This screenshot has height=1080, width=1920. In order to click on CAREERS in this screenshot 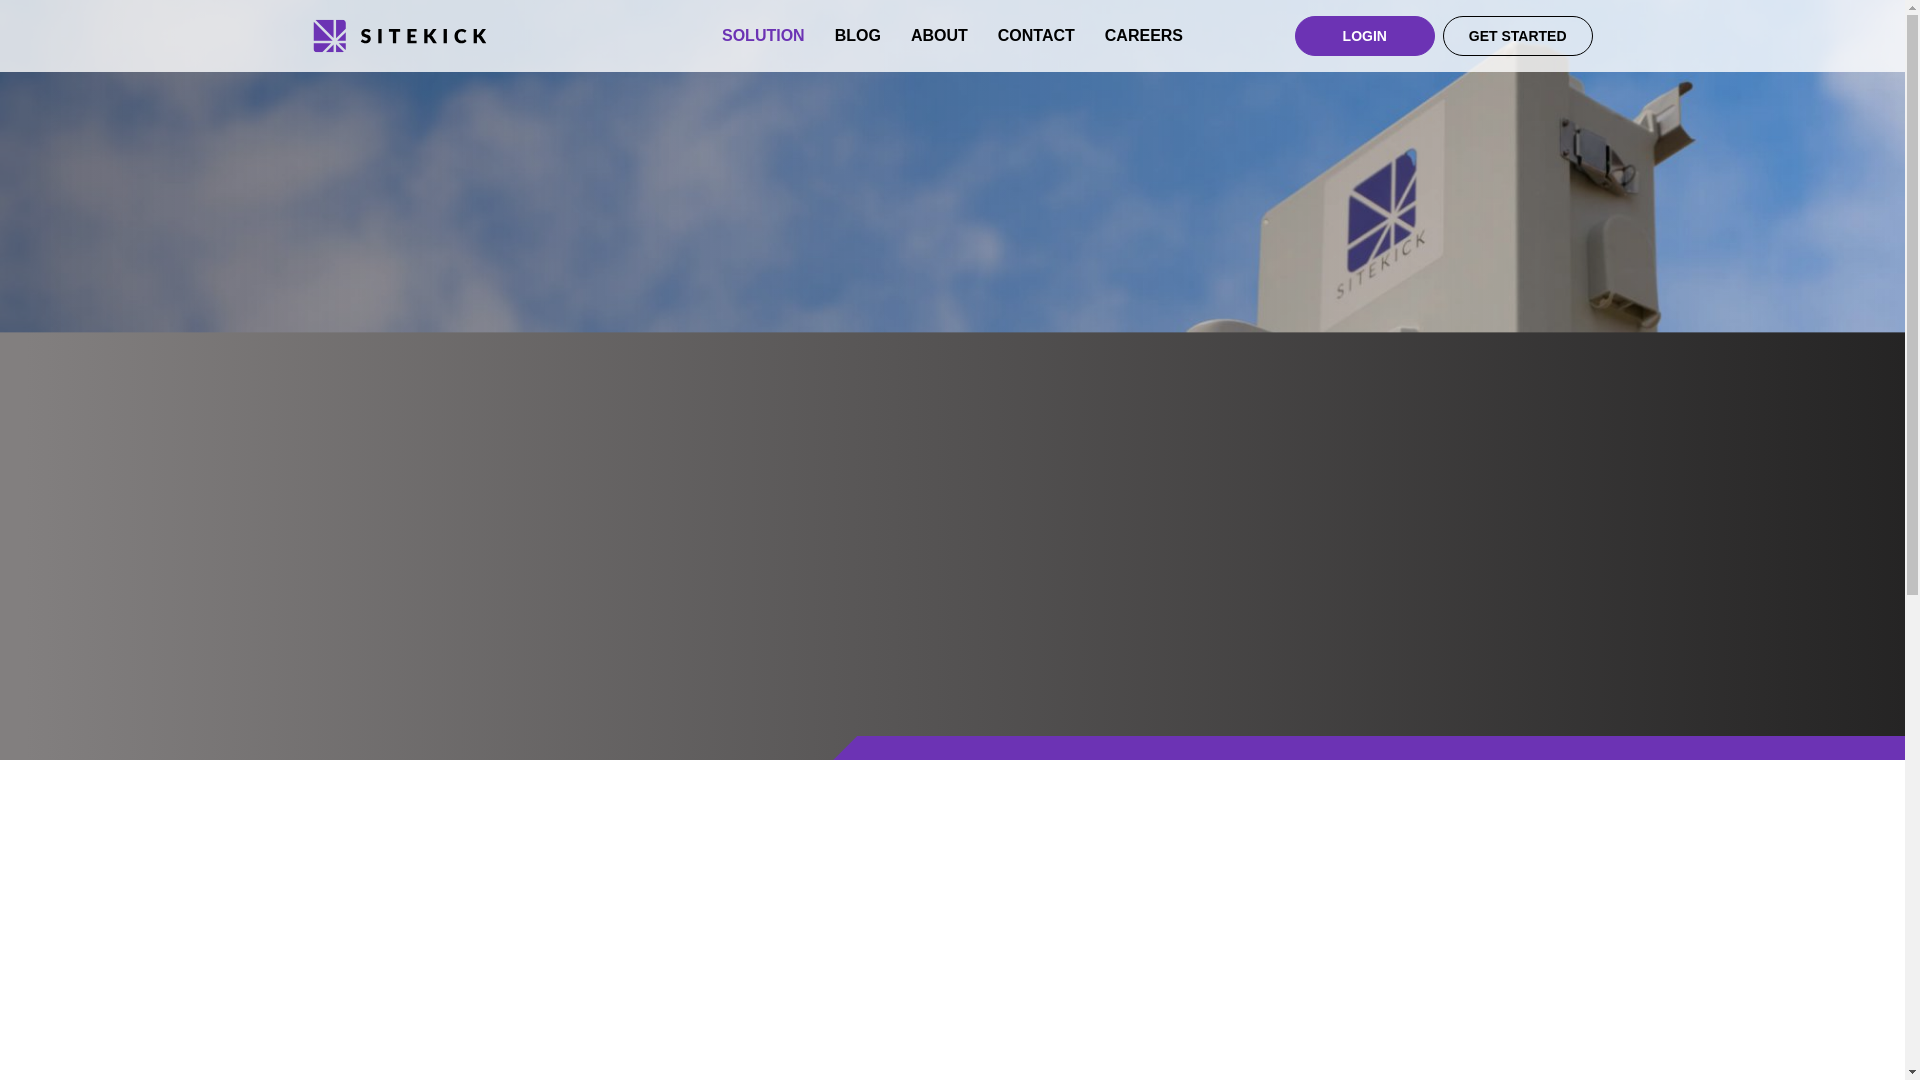, I will do `click(1144, 36)`.